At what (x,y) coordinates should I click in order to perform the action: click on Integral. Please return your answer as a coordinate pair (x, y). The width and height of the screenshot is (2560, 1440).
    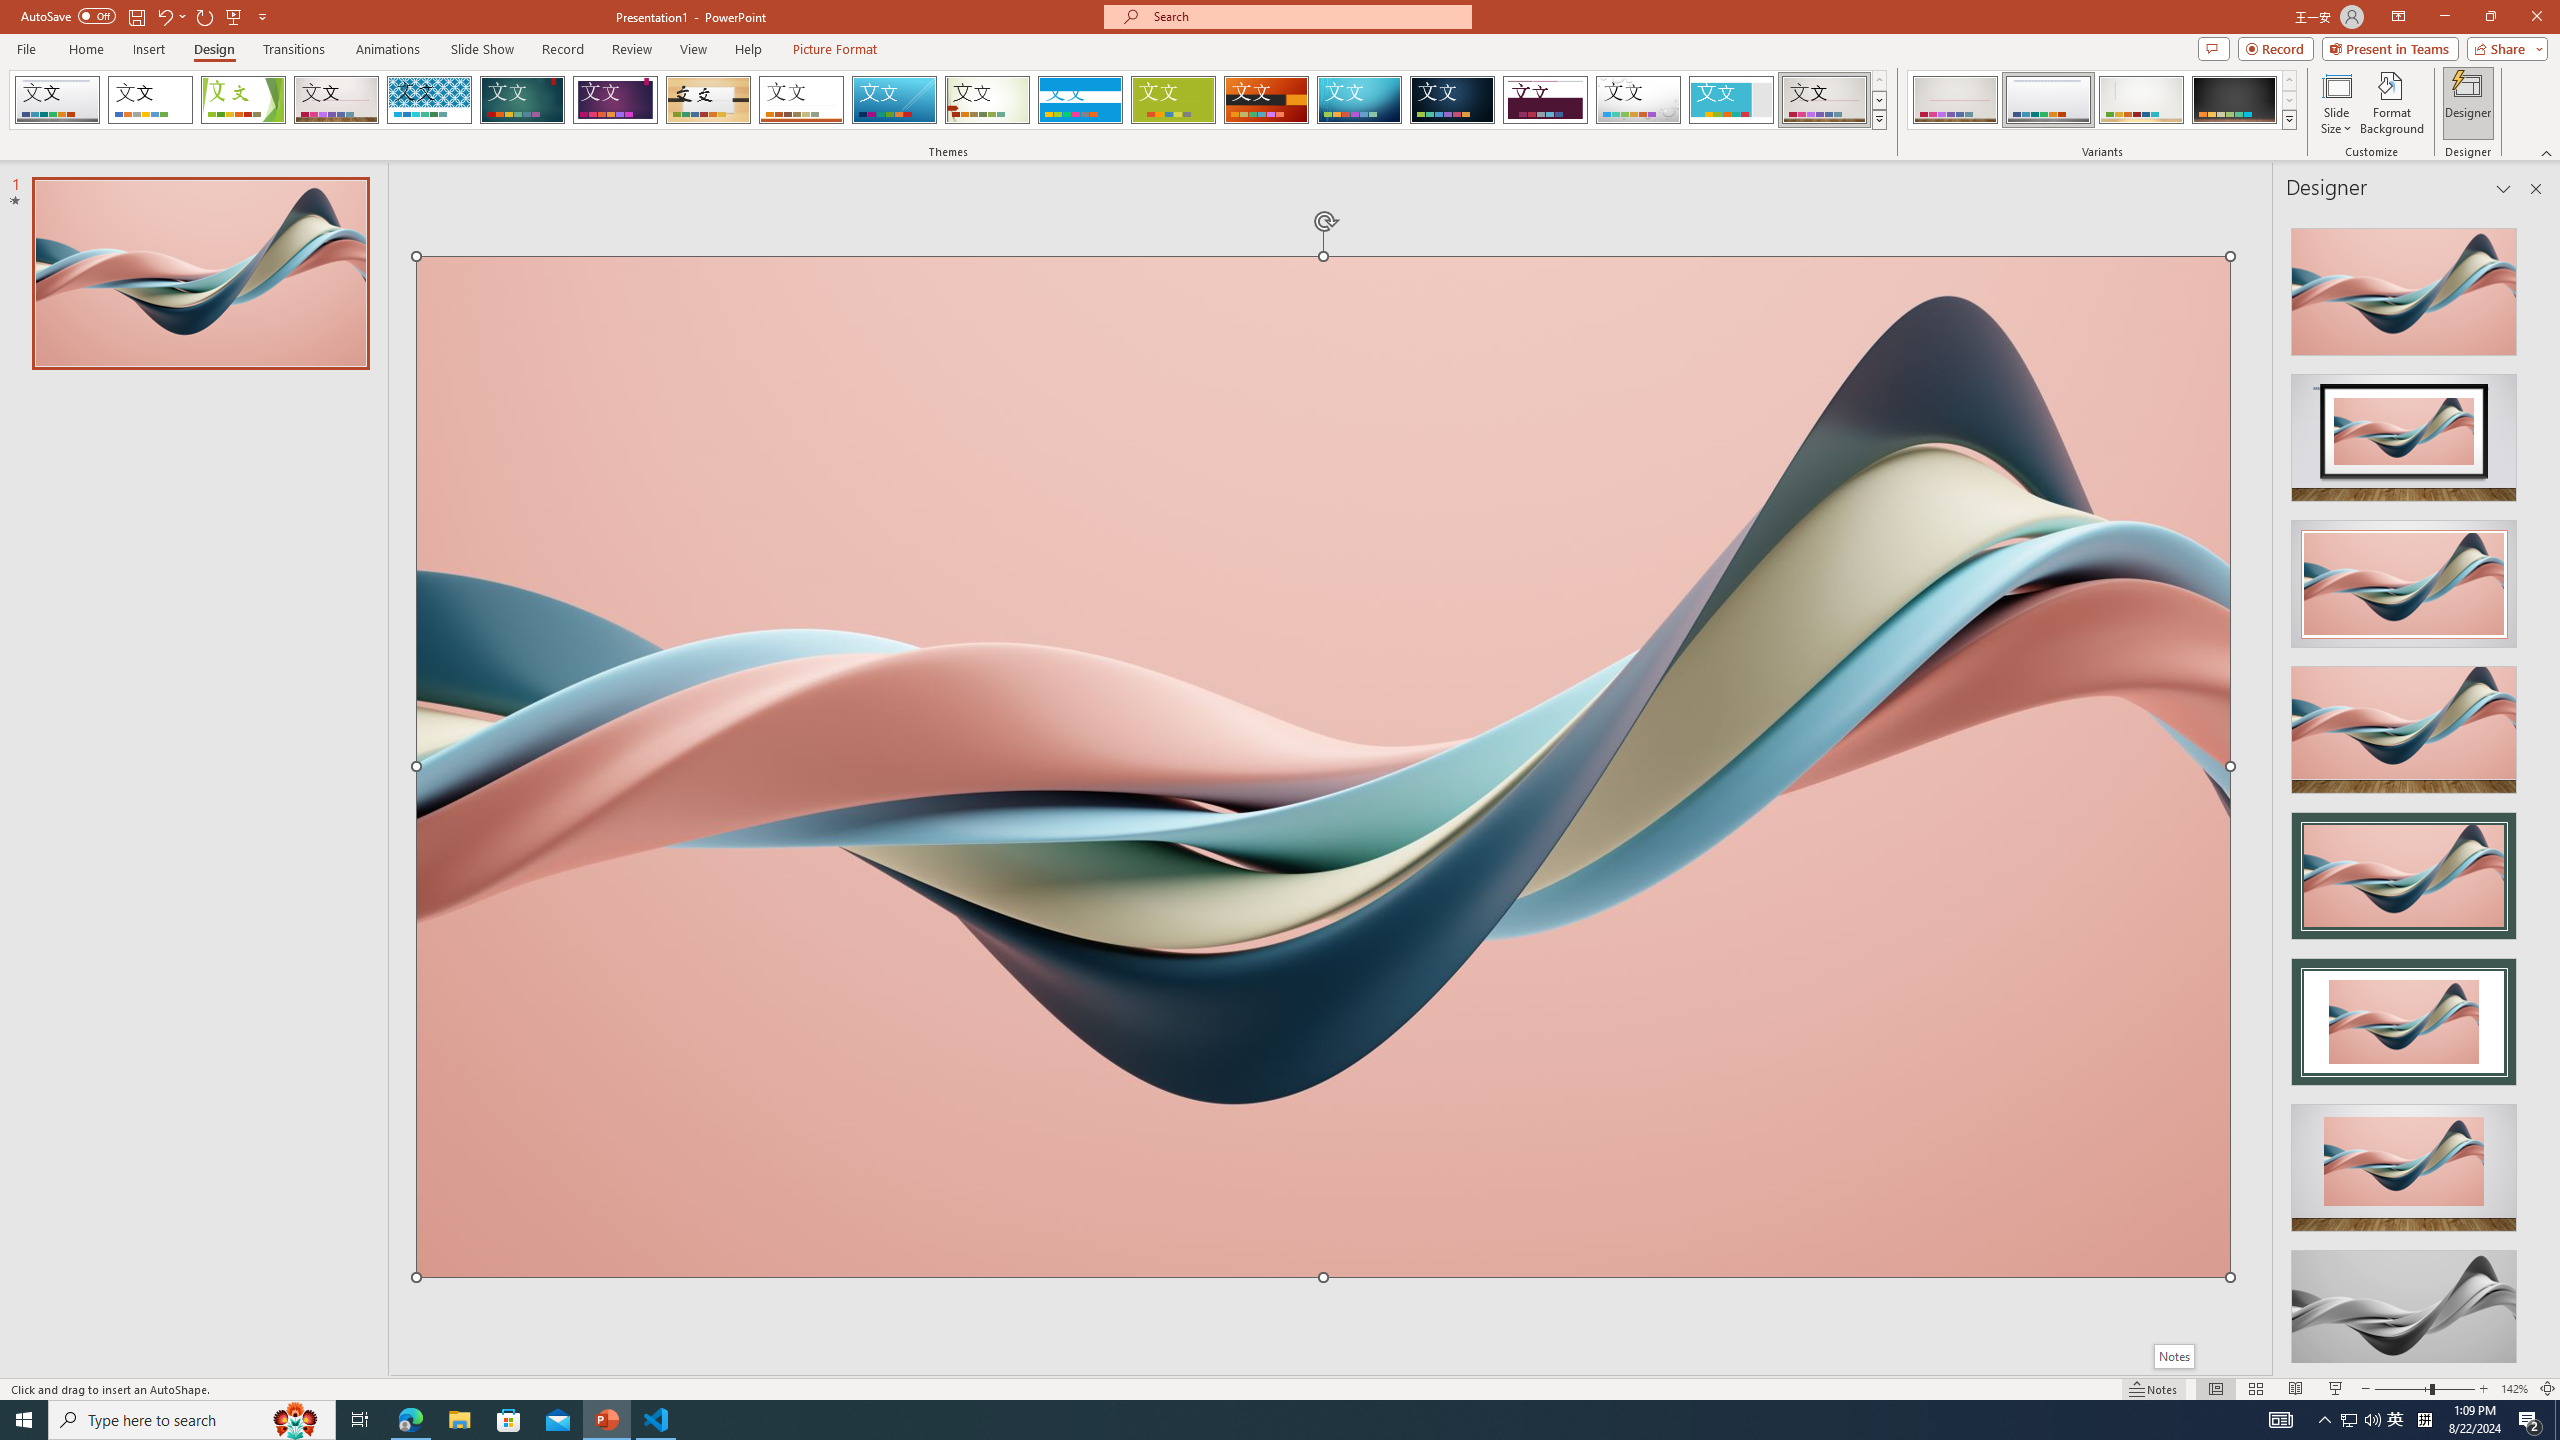
    Looking at the image, I should click on (430, 100).